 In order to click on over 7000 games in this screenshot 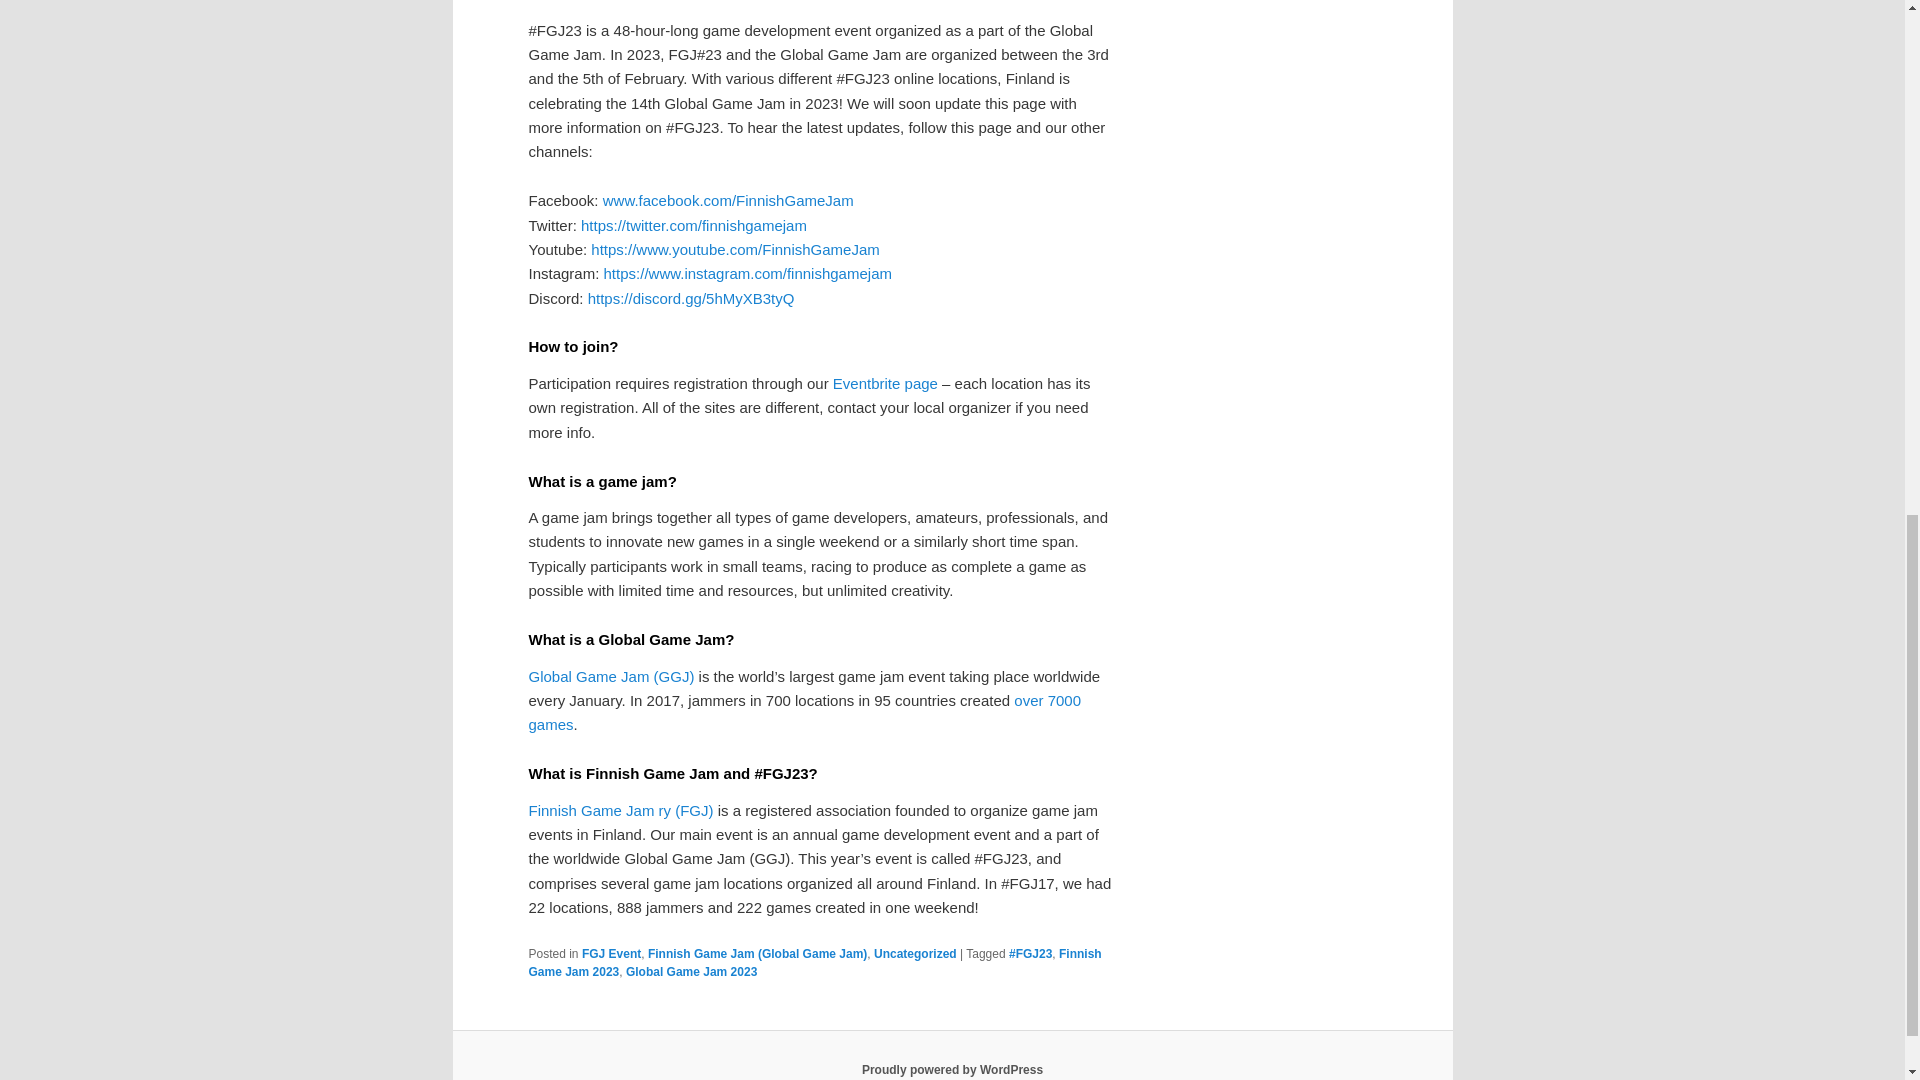, I will do `click(804, 712)`.